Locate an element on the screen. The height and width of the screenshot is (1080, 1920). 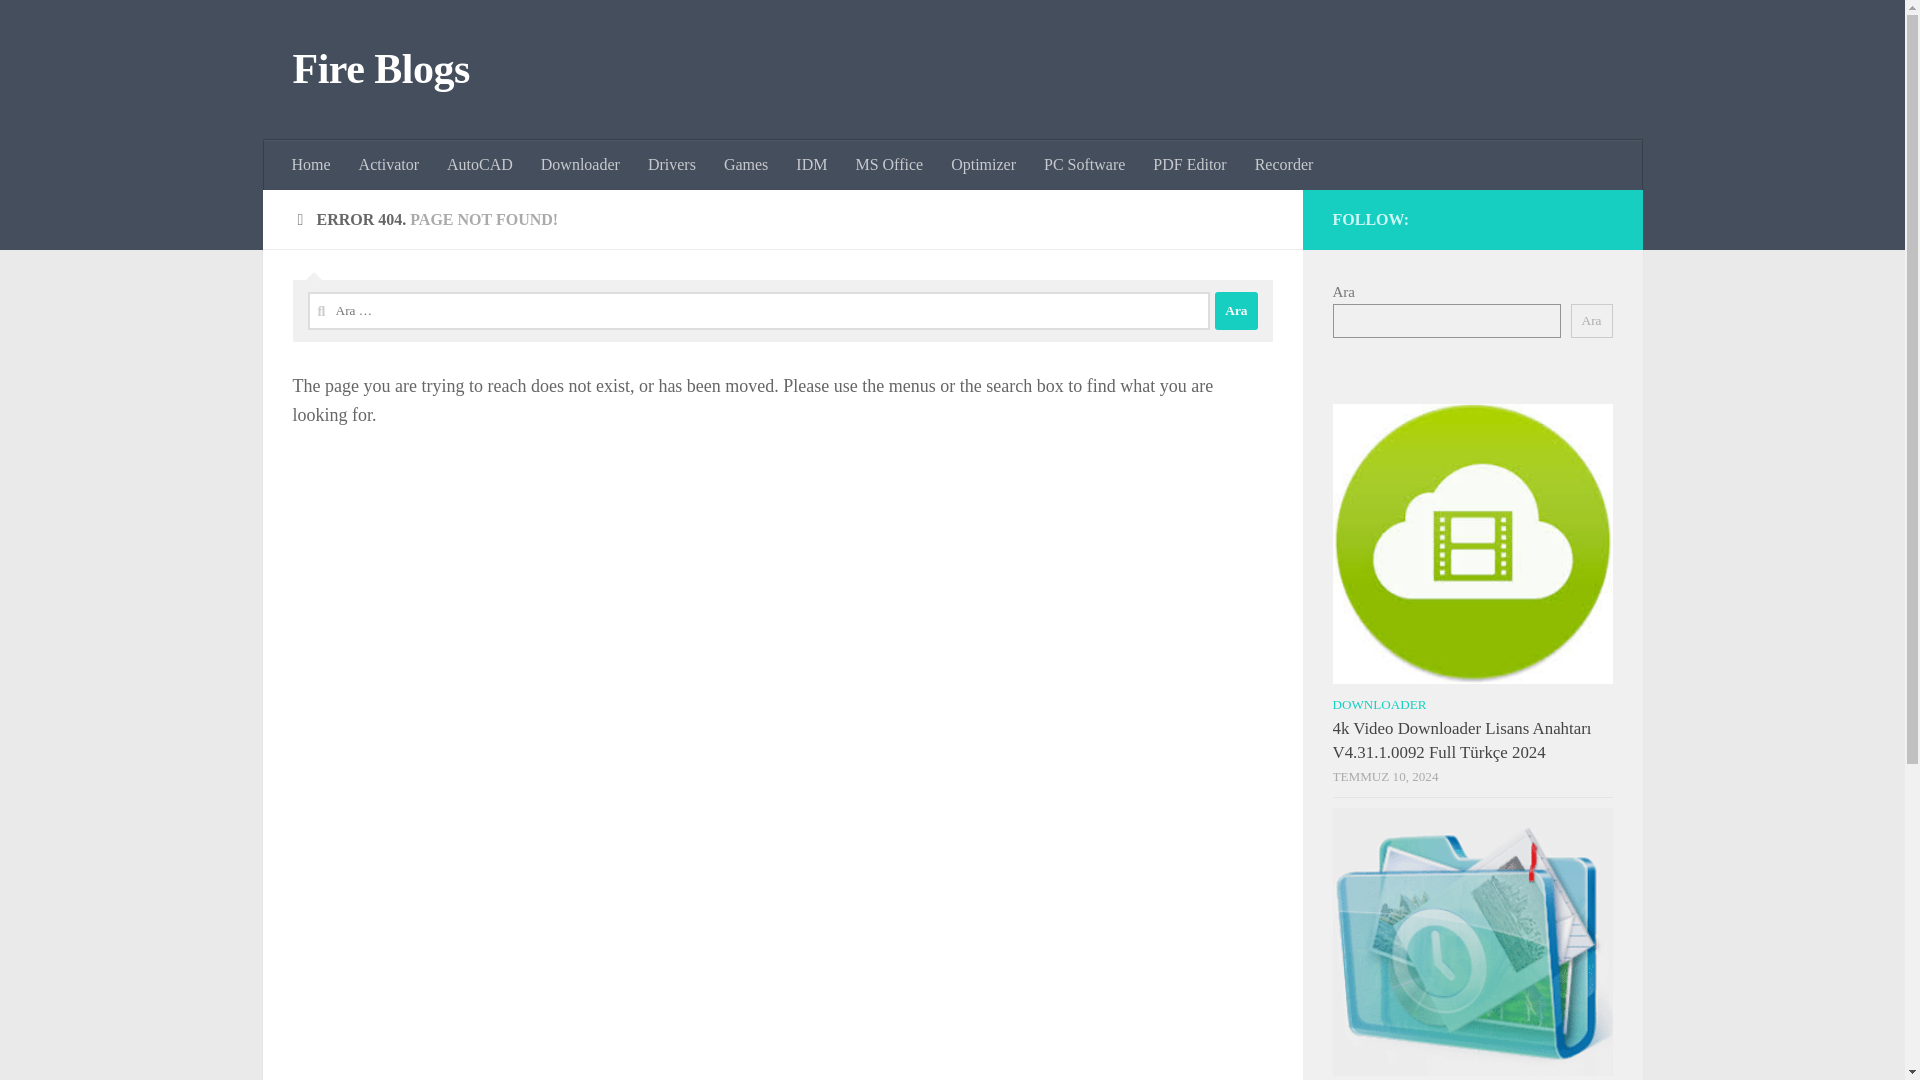
Activator is located at coordinates (389, 165).